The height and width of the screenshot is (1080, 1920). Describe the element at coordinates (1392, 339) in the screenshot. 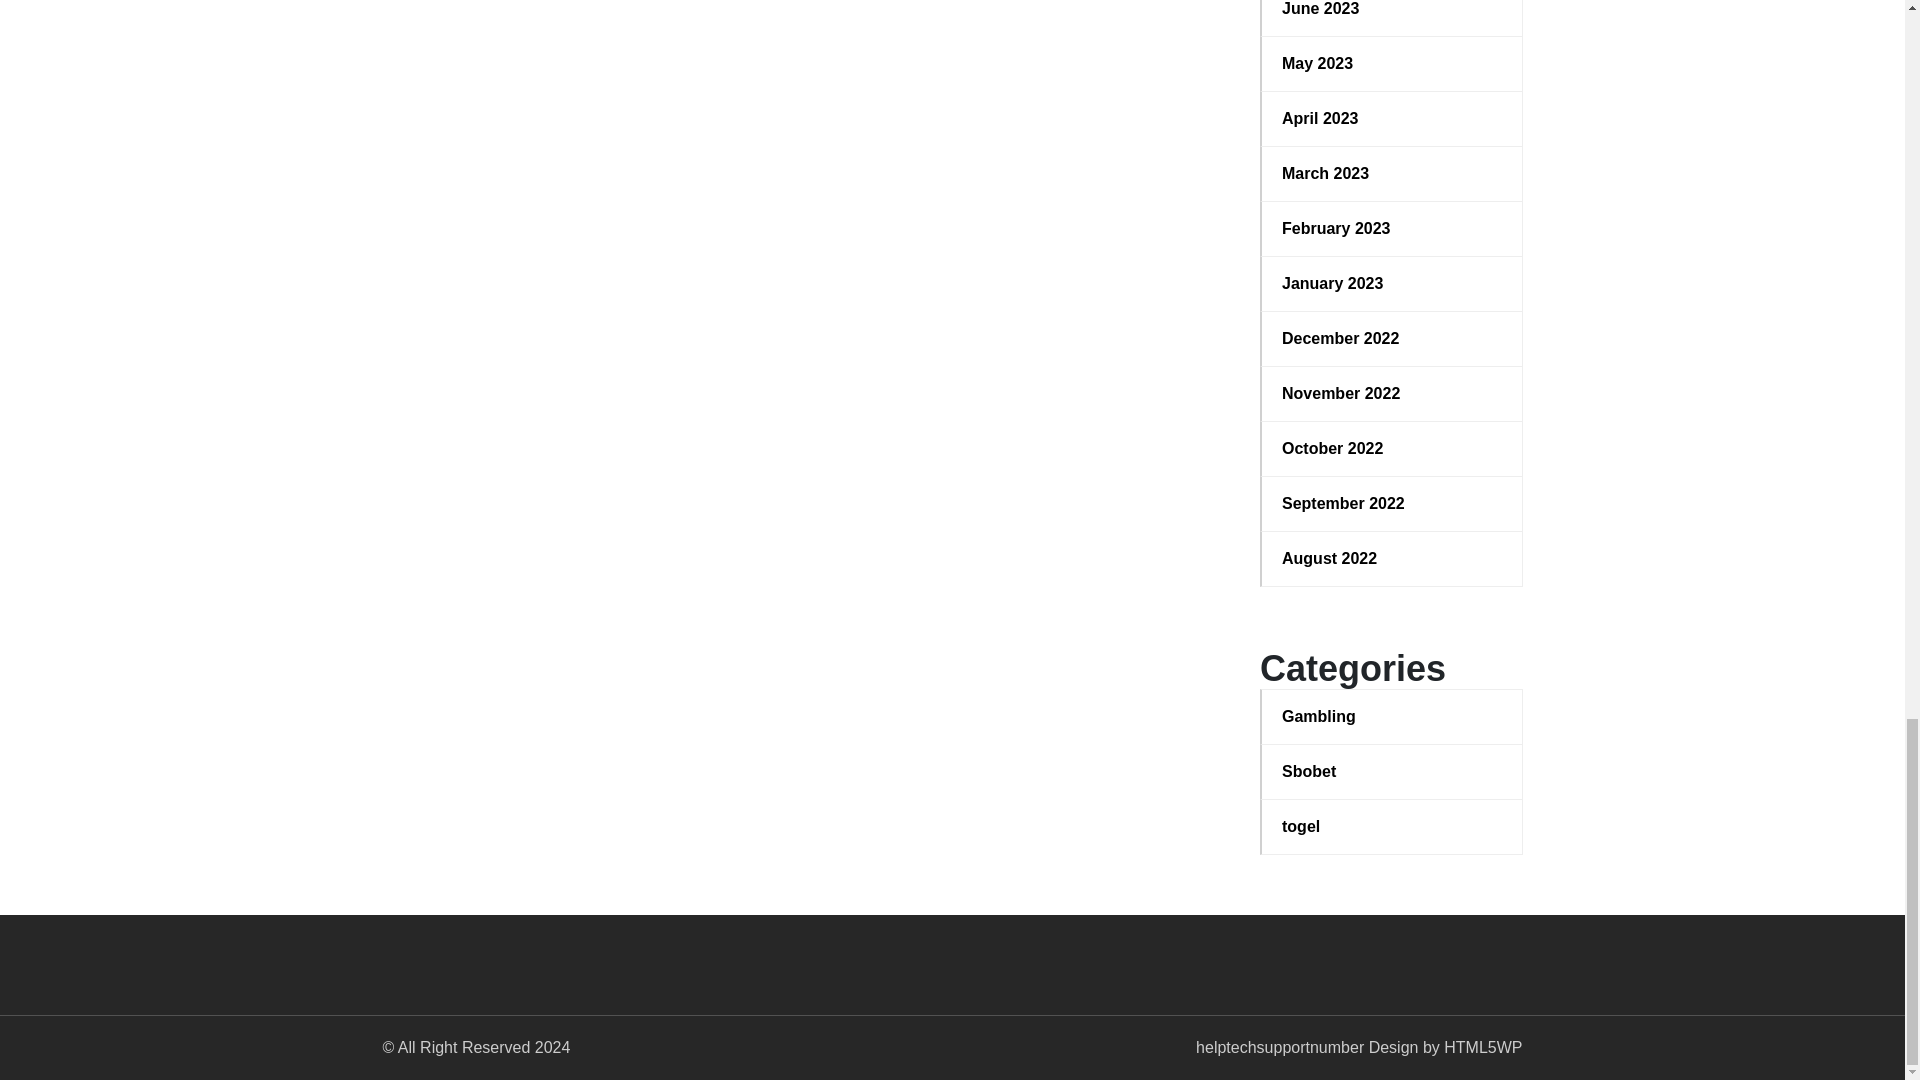

I see `December 2022` at that location.